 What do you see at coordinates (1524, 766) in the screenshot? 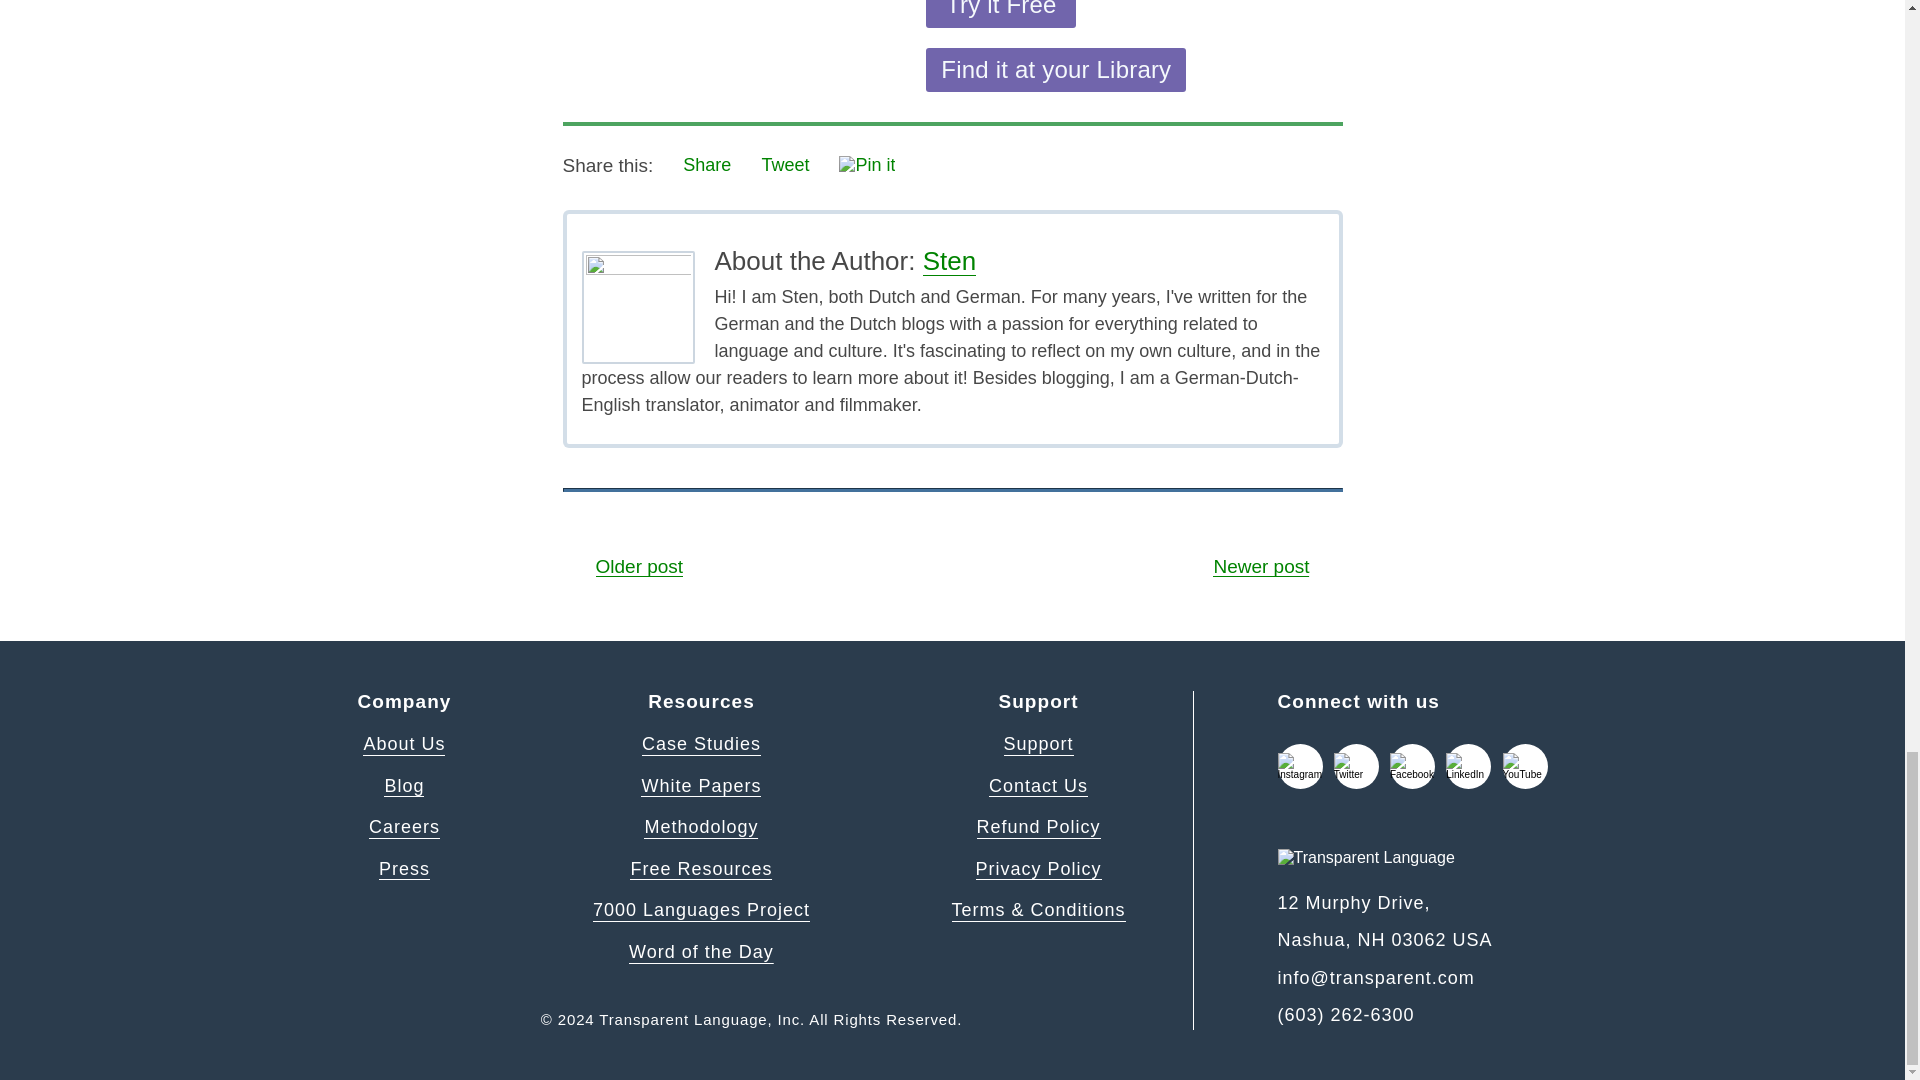
I see `YouTube` at bounding box center [1524, 766].